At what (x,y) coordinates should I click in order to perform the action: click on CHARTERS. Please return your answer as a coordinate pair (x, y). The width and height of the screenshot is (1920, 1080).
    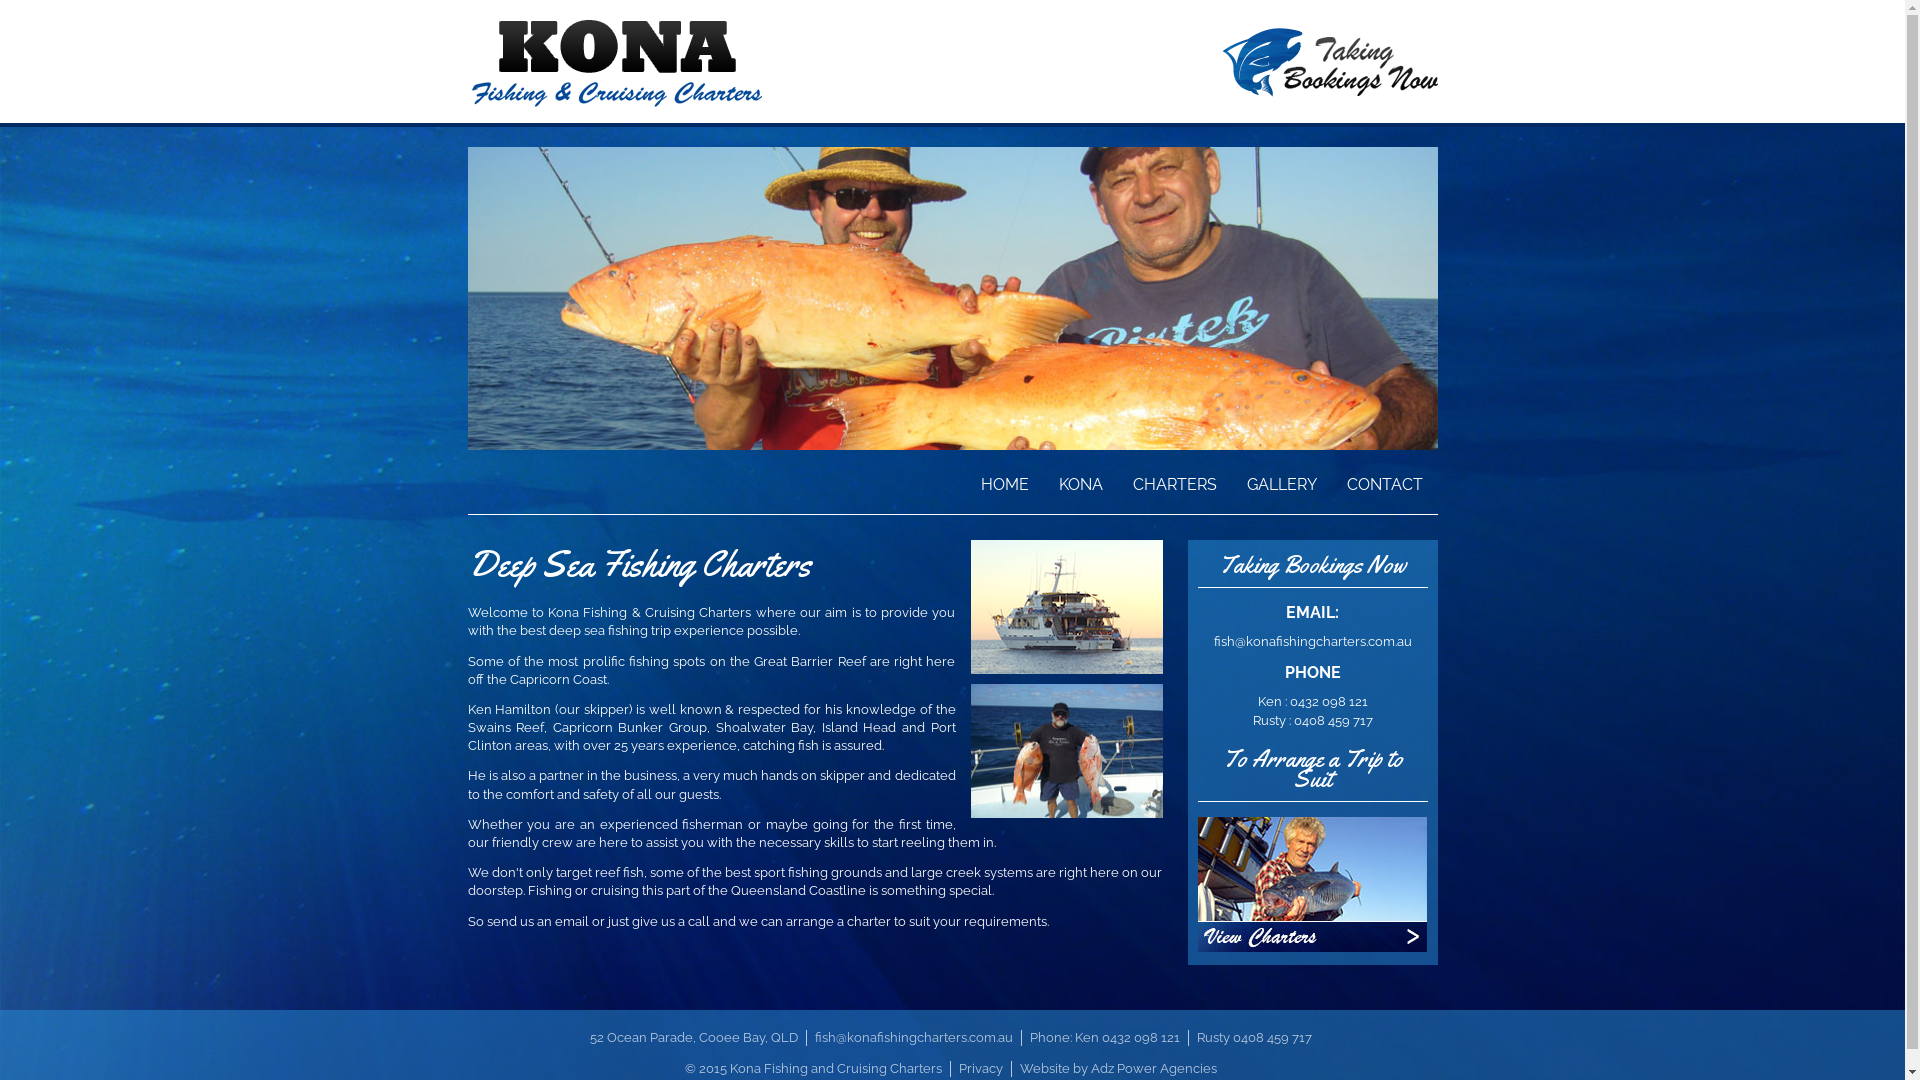
    Looking at the image, I should click on (1175, 477).